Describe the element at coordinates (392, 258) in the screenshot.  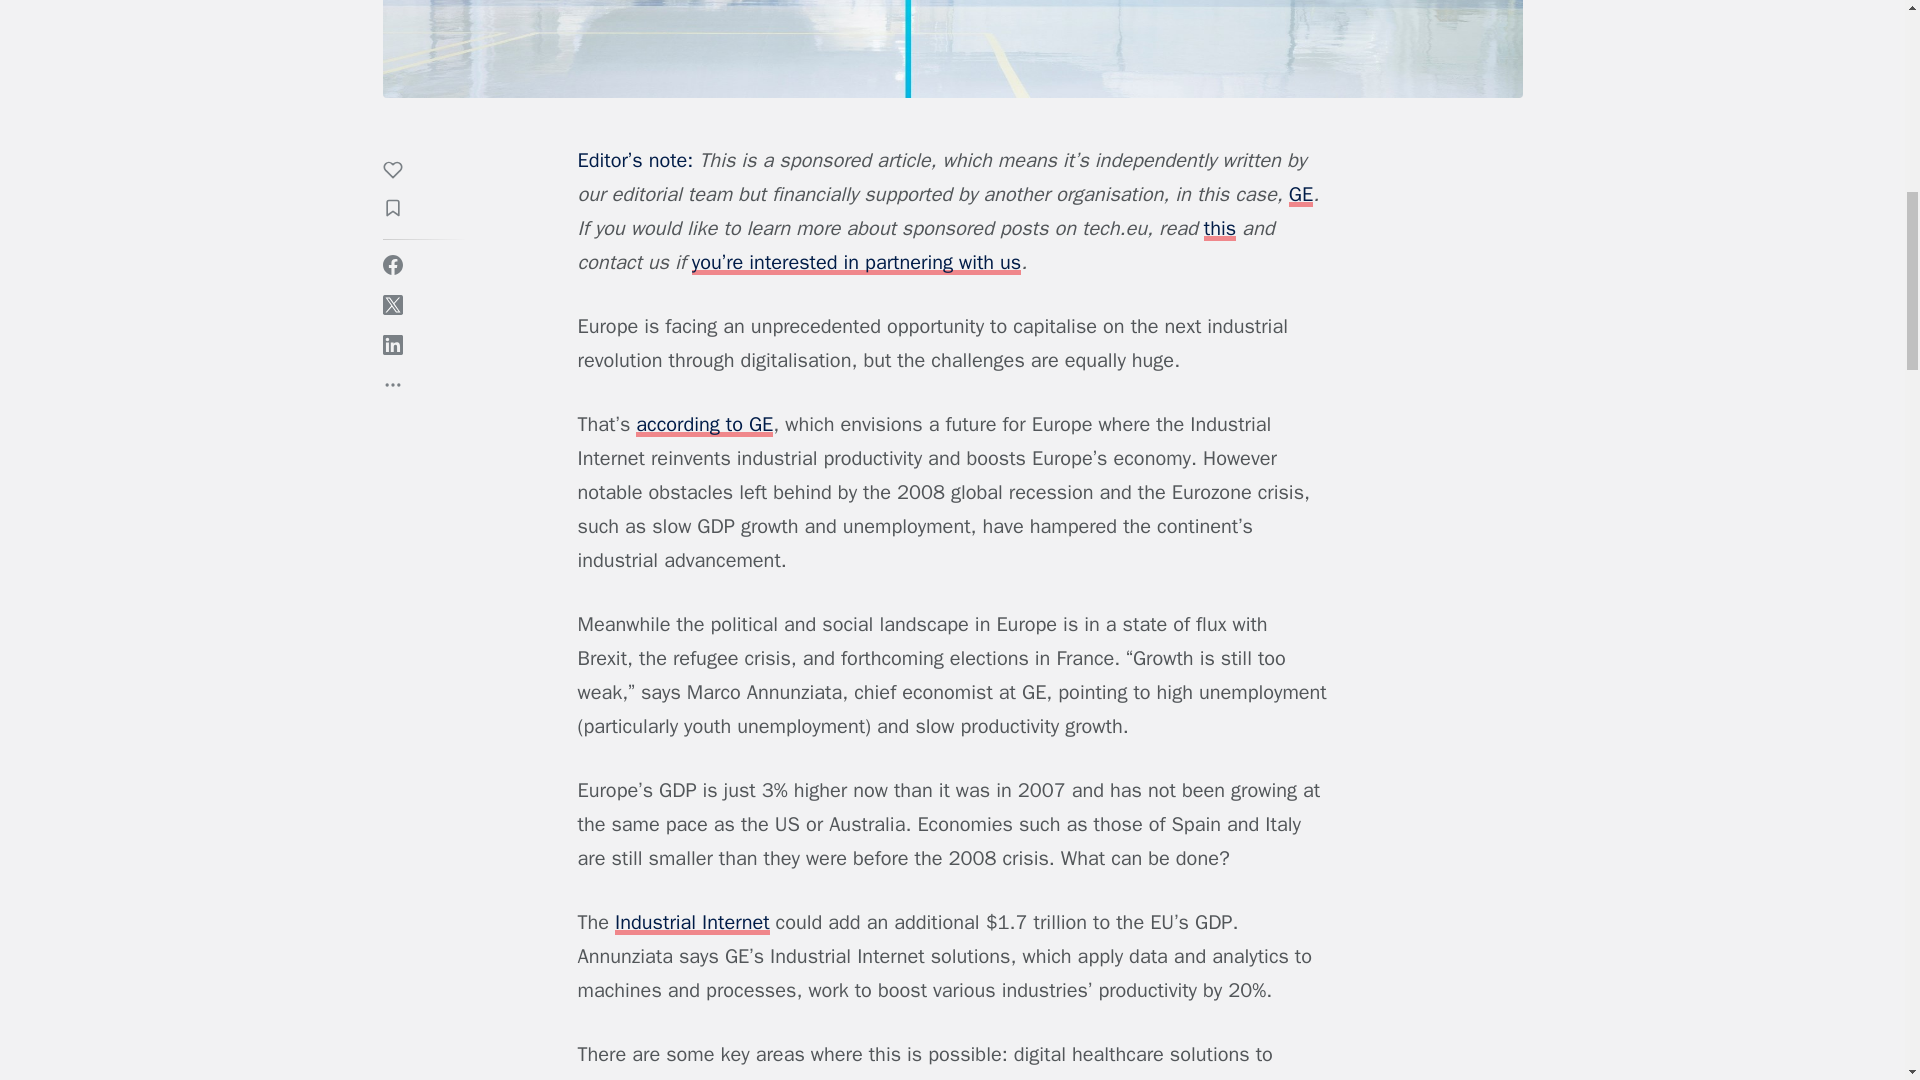
I see `Share on Facebook` at that location.